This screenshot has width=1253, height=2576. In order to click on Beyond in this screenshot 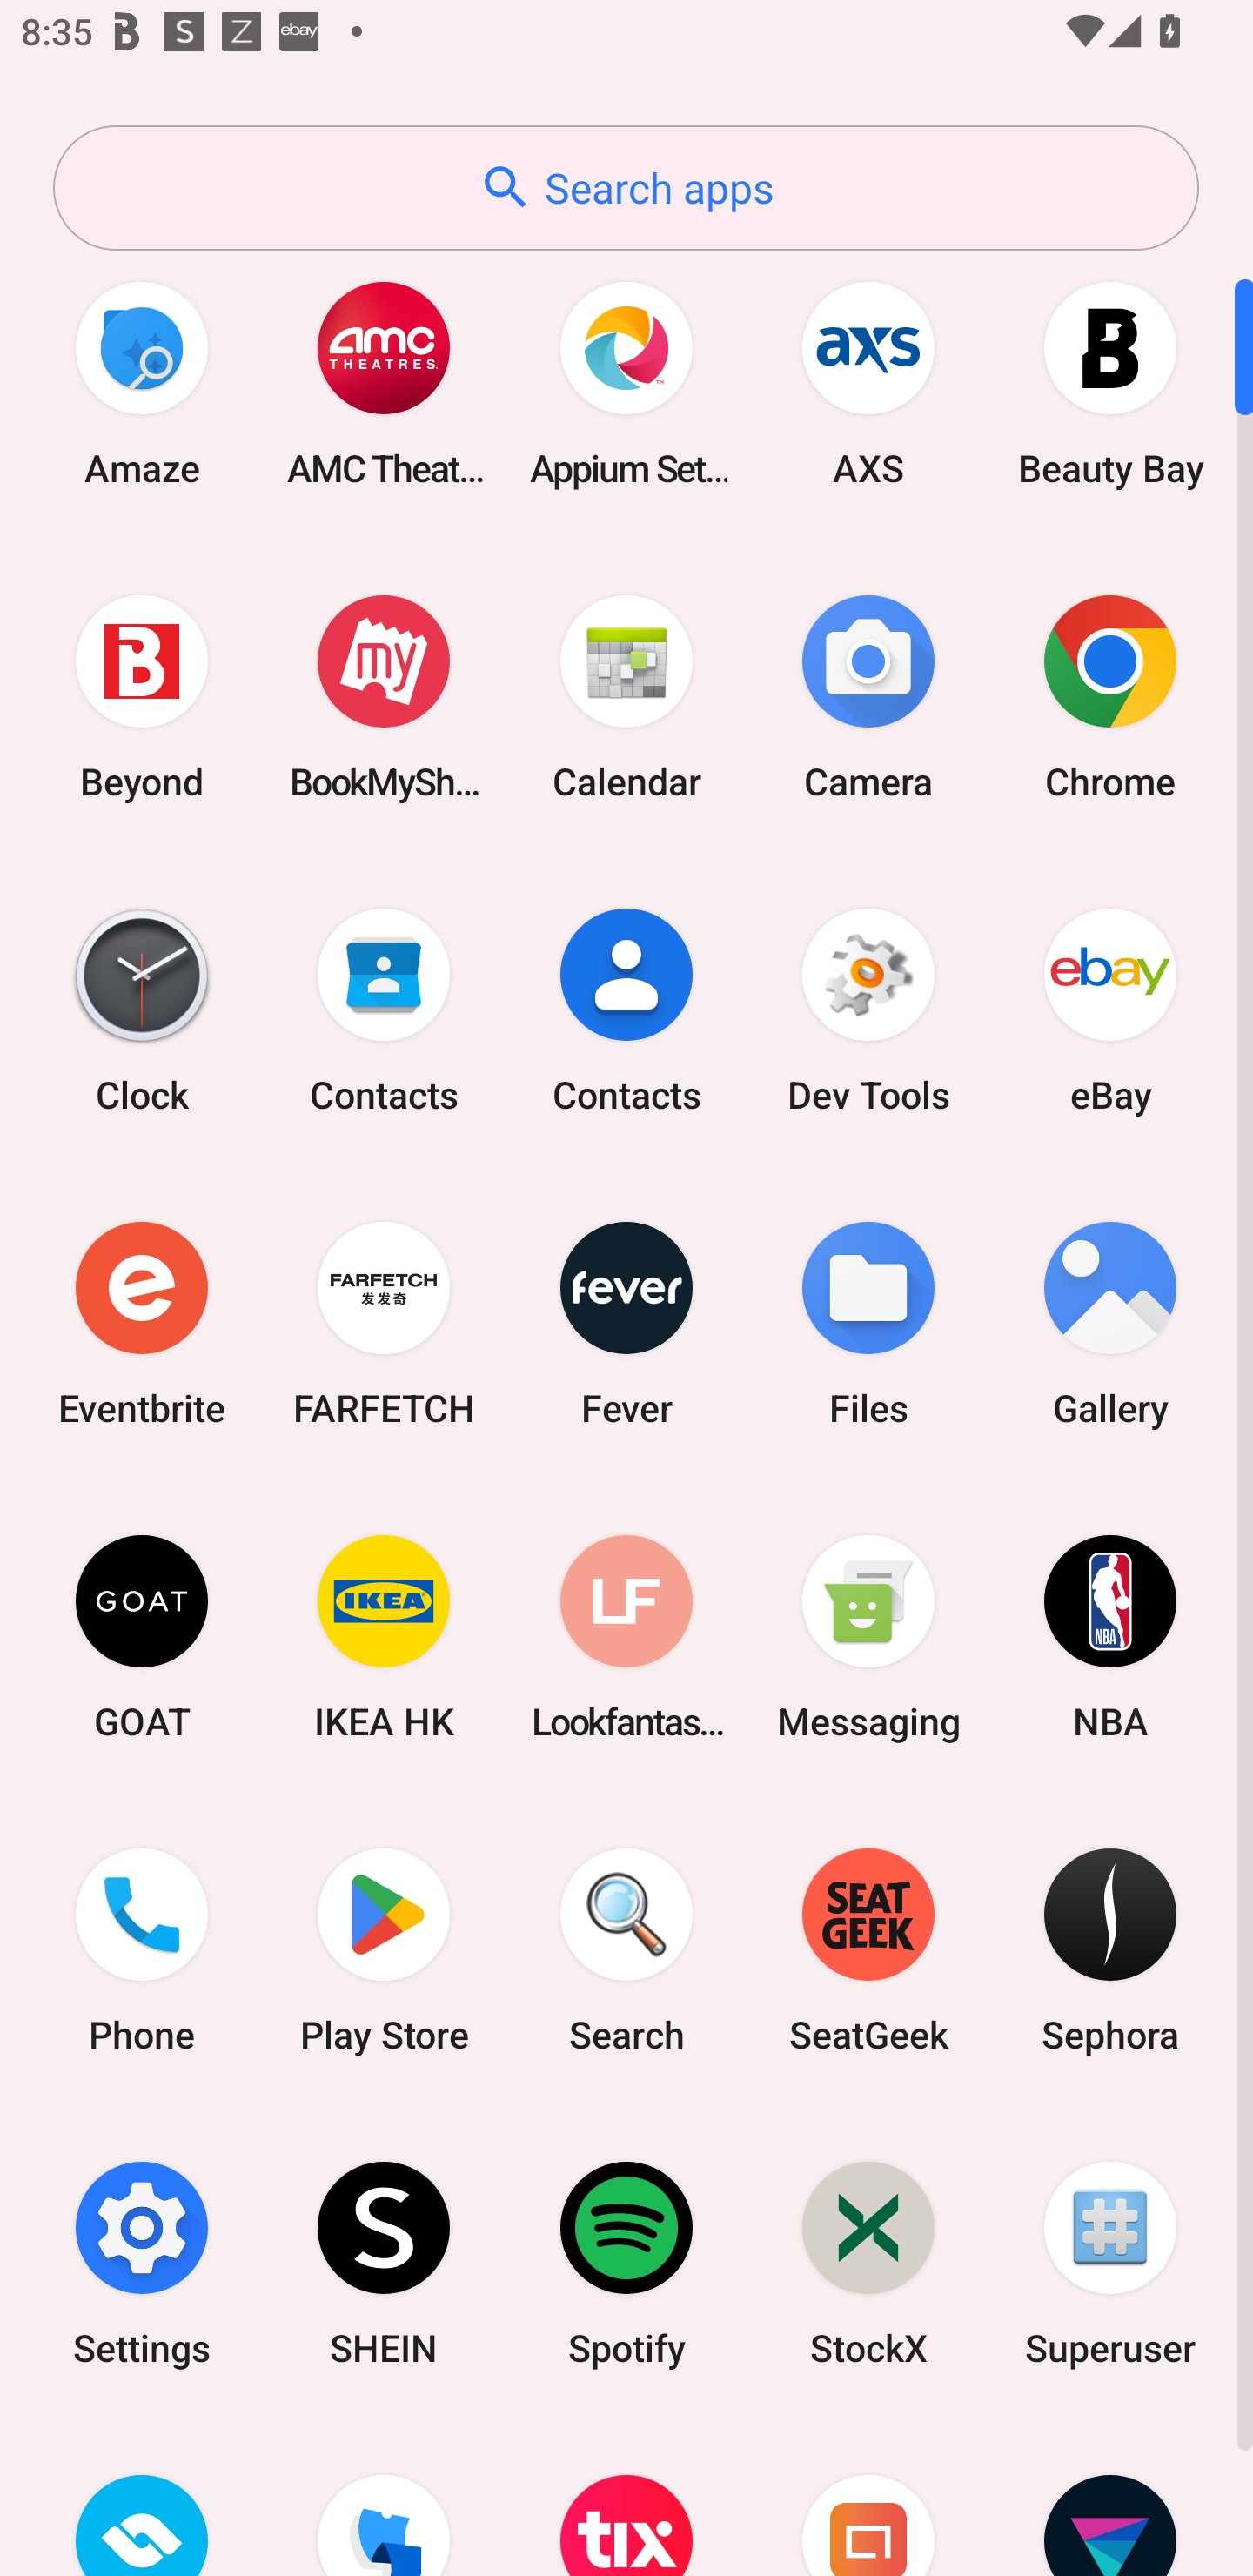, I will do `click(142, 696)`.